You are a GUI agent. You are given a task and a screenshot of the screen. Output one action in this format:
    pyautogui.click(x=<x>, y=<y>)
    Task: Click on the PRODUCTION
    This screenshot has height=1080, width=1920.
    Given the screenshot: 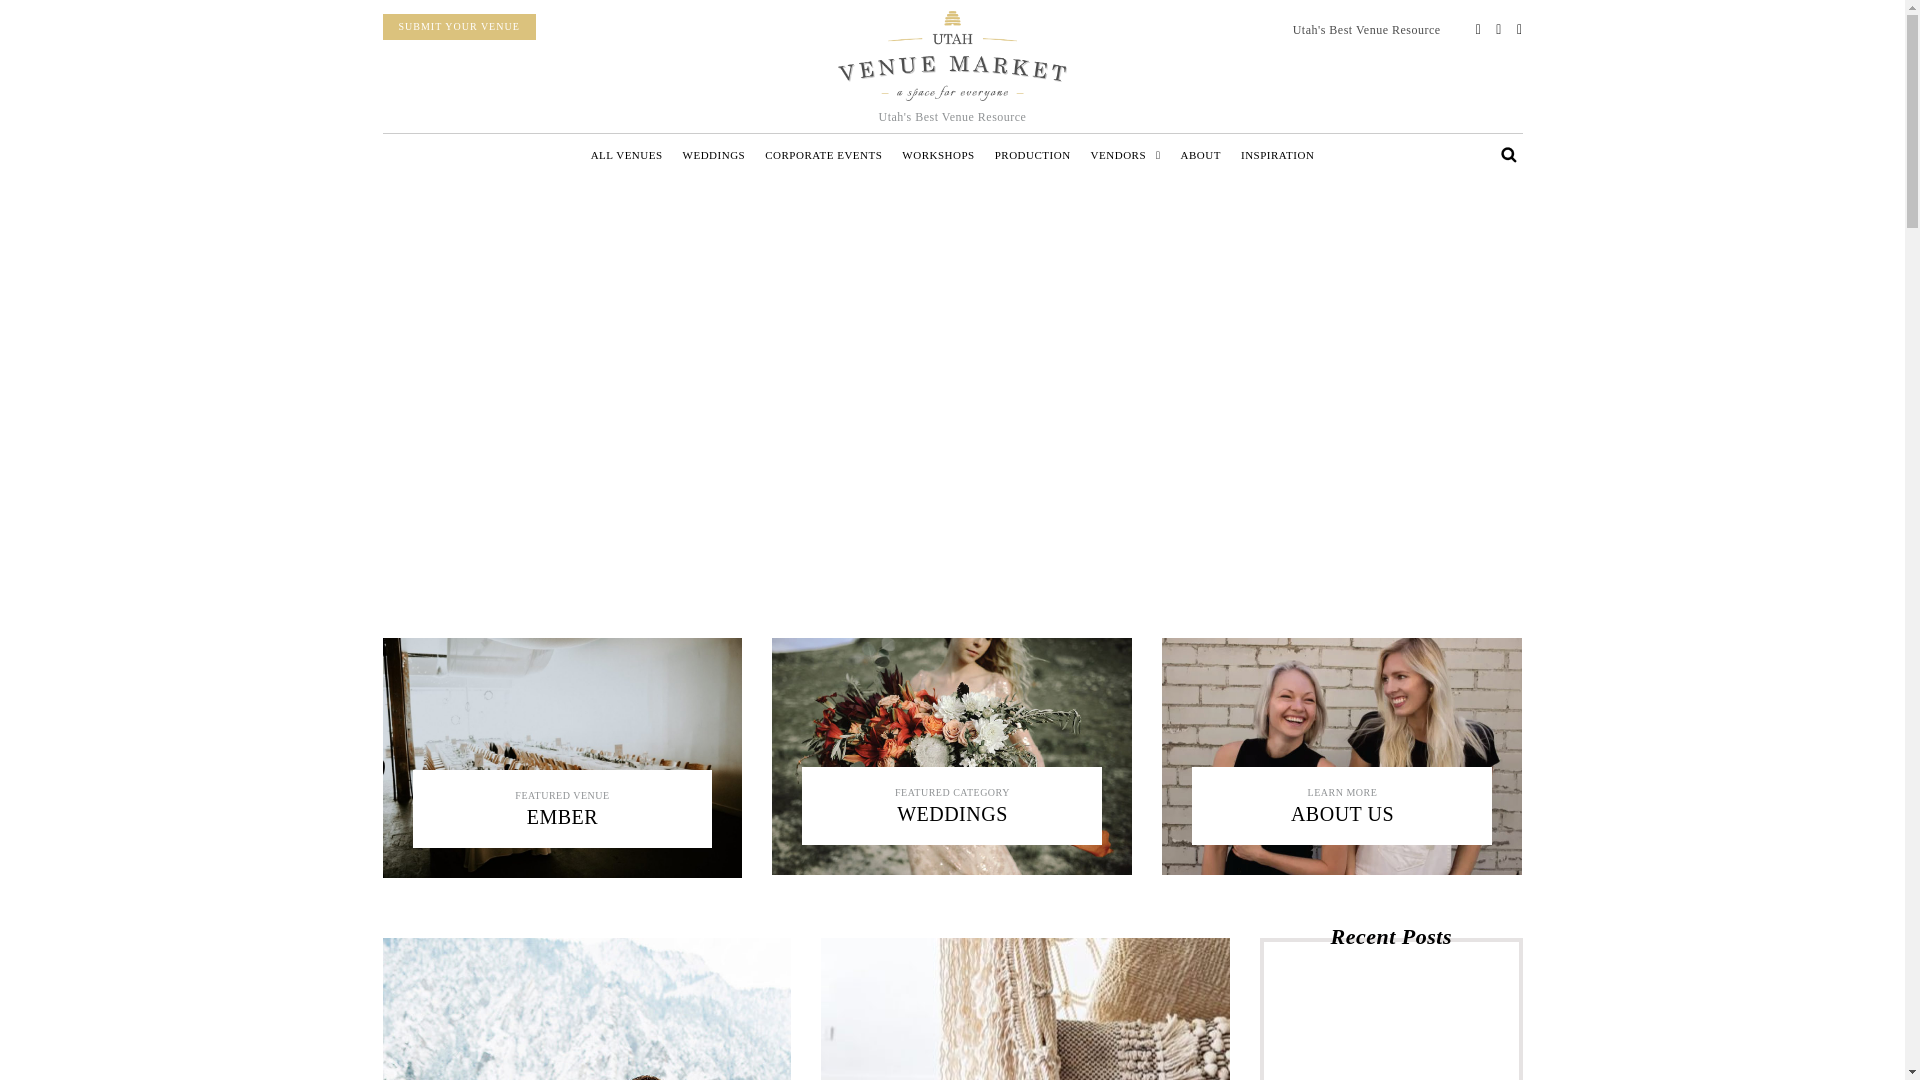 What is the action you would take?
    pyautogui.click(x=1032, y=155)
    